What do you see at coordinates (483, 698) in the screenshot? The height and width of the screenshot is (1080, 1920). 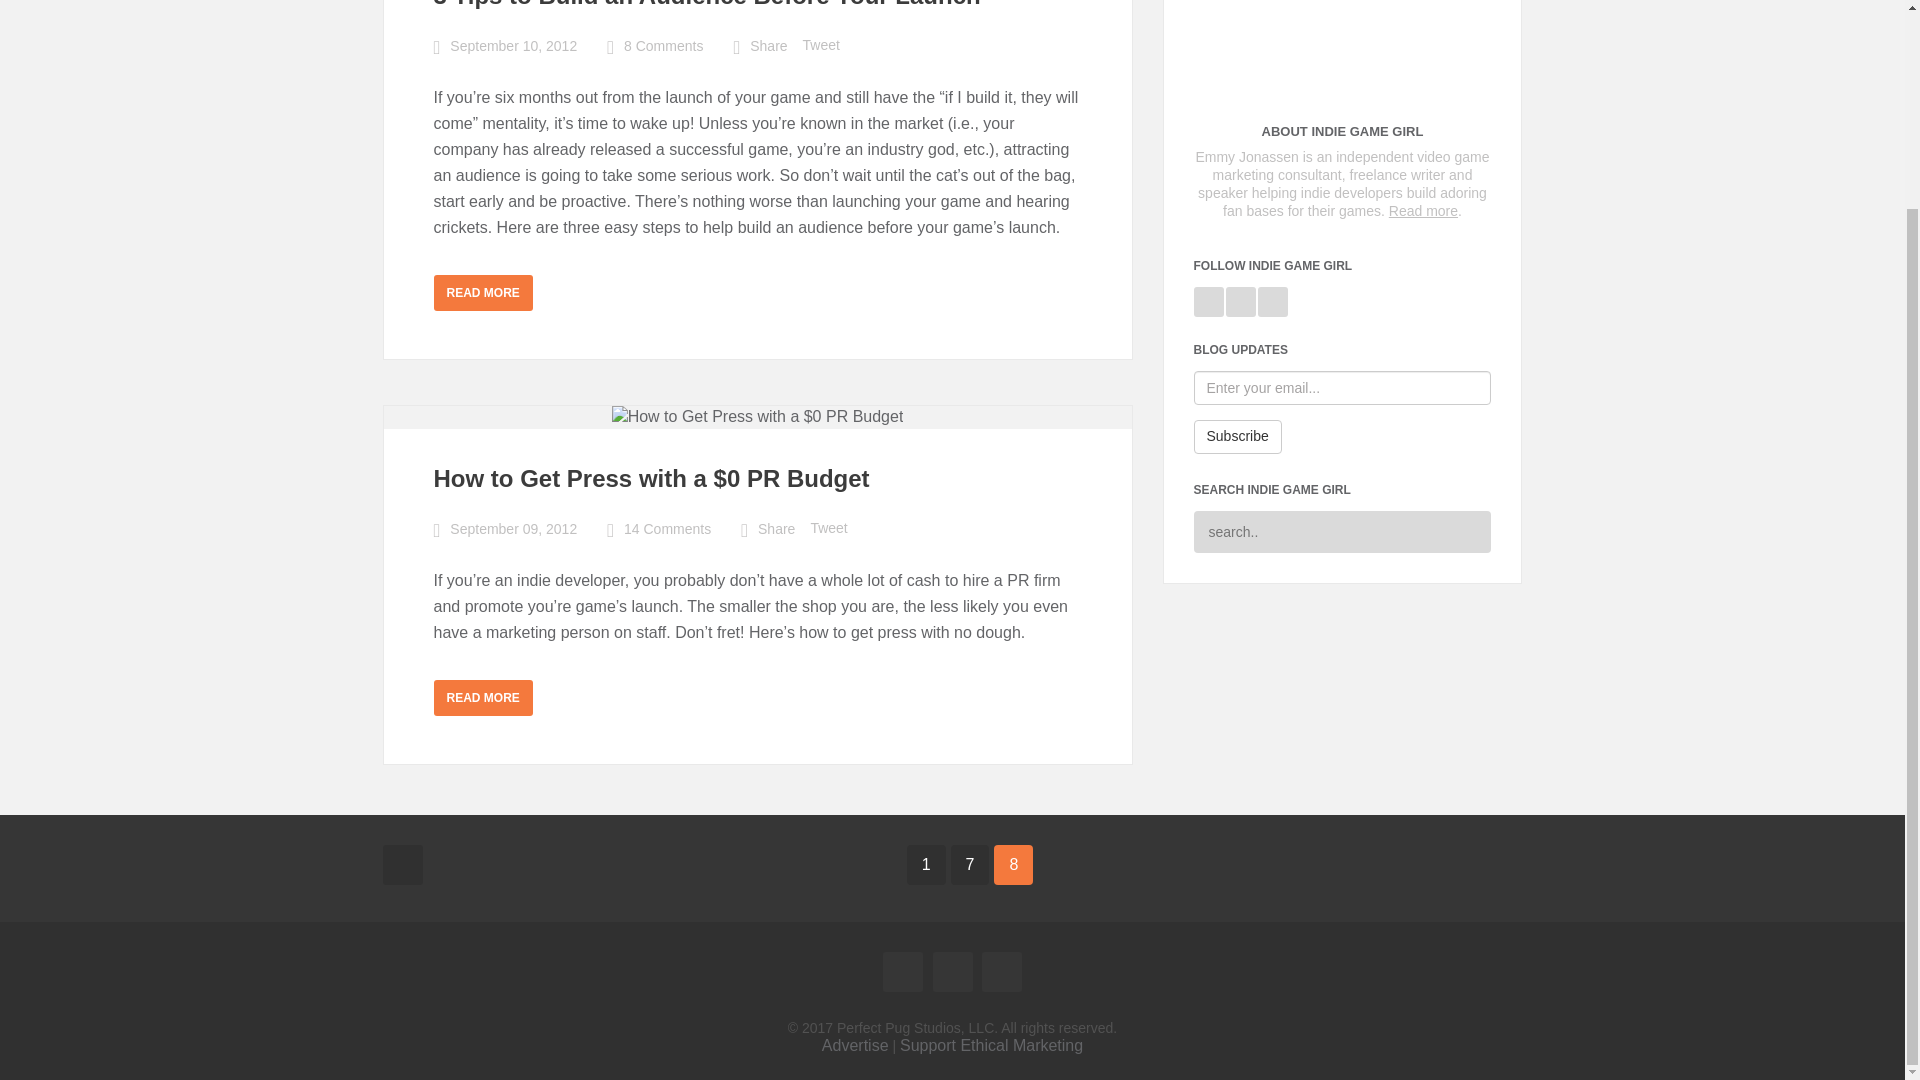 I see `READ MORE` at bounding box center [483, 698].